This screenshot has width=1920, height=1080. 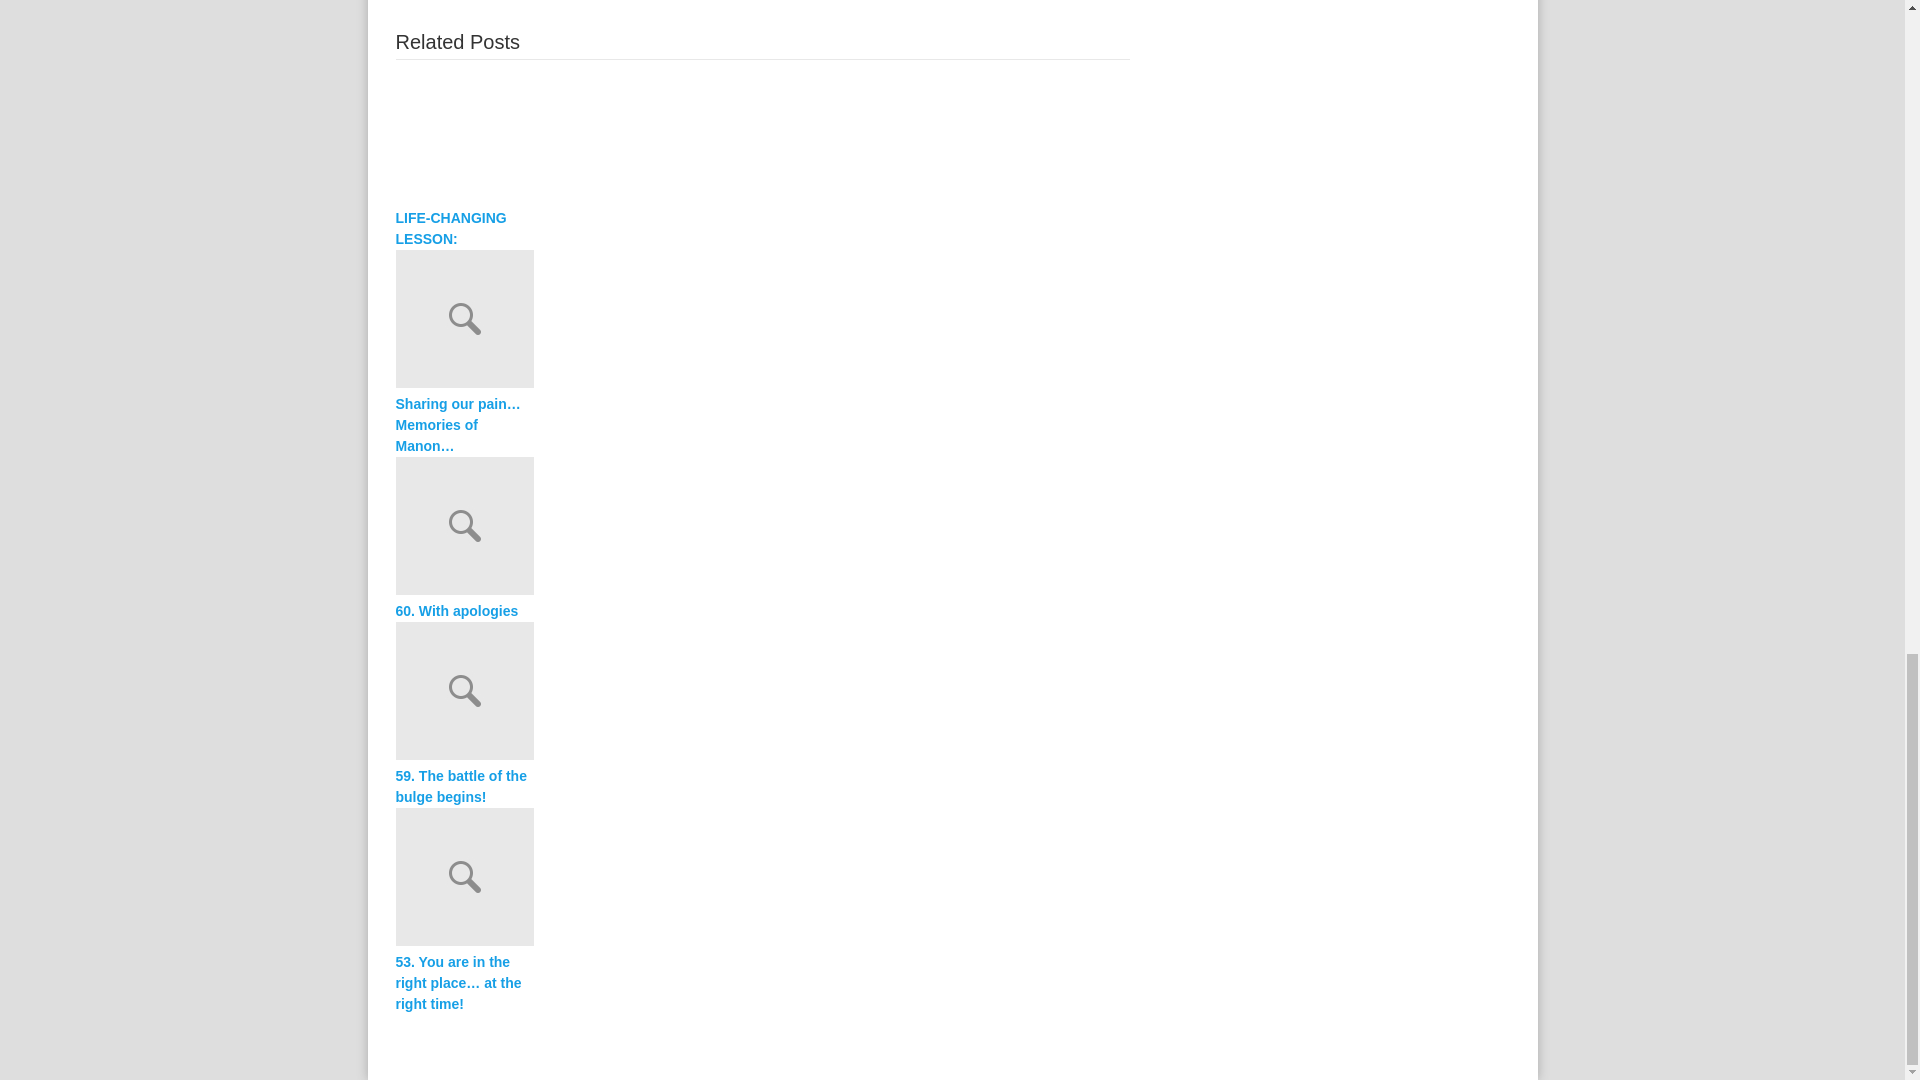 What do you see at coordinates (762, 694) in the screenshot?
I see `59. The battle of the bulge begins!` at bounding box center [762, 694].